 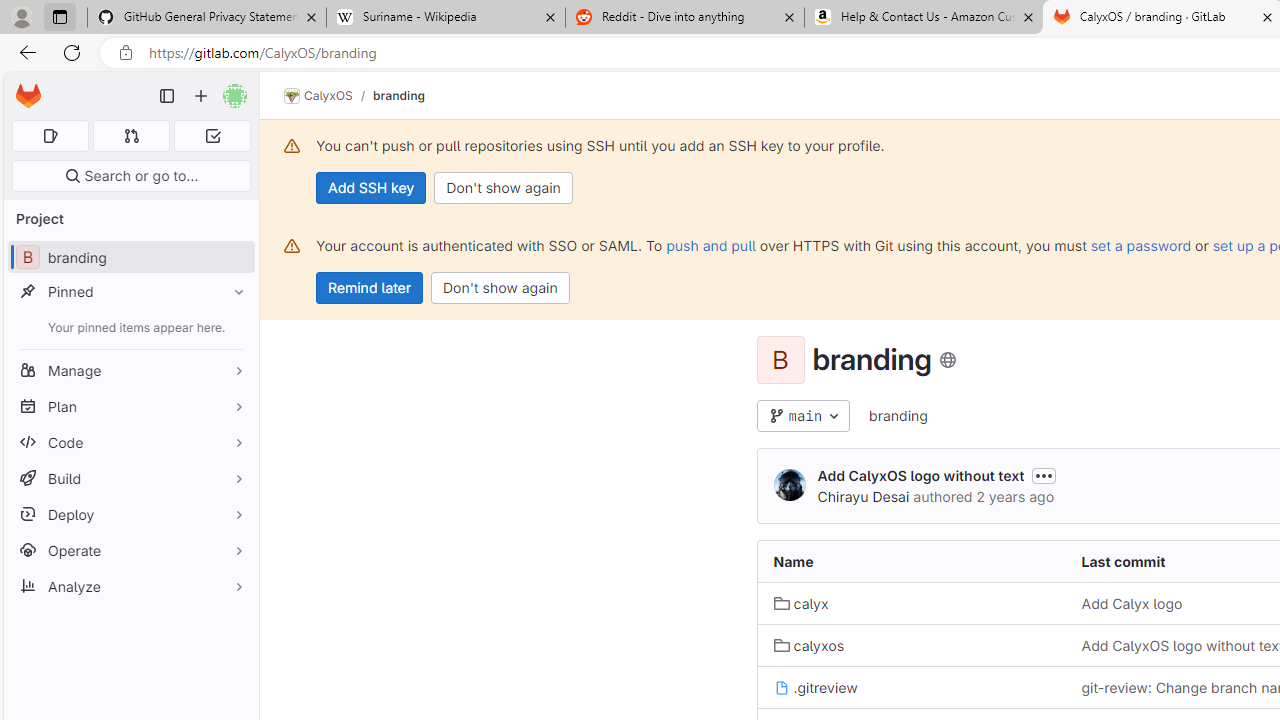 What do you see at coordinates (911, 688) in the screenshot?
I see `.gitreview` at bounding box center [911, 688].